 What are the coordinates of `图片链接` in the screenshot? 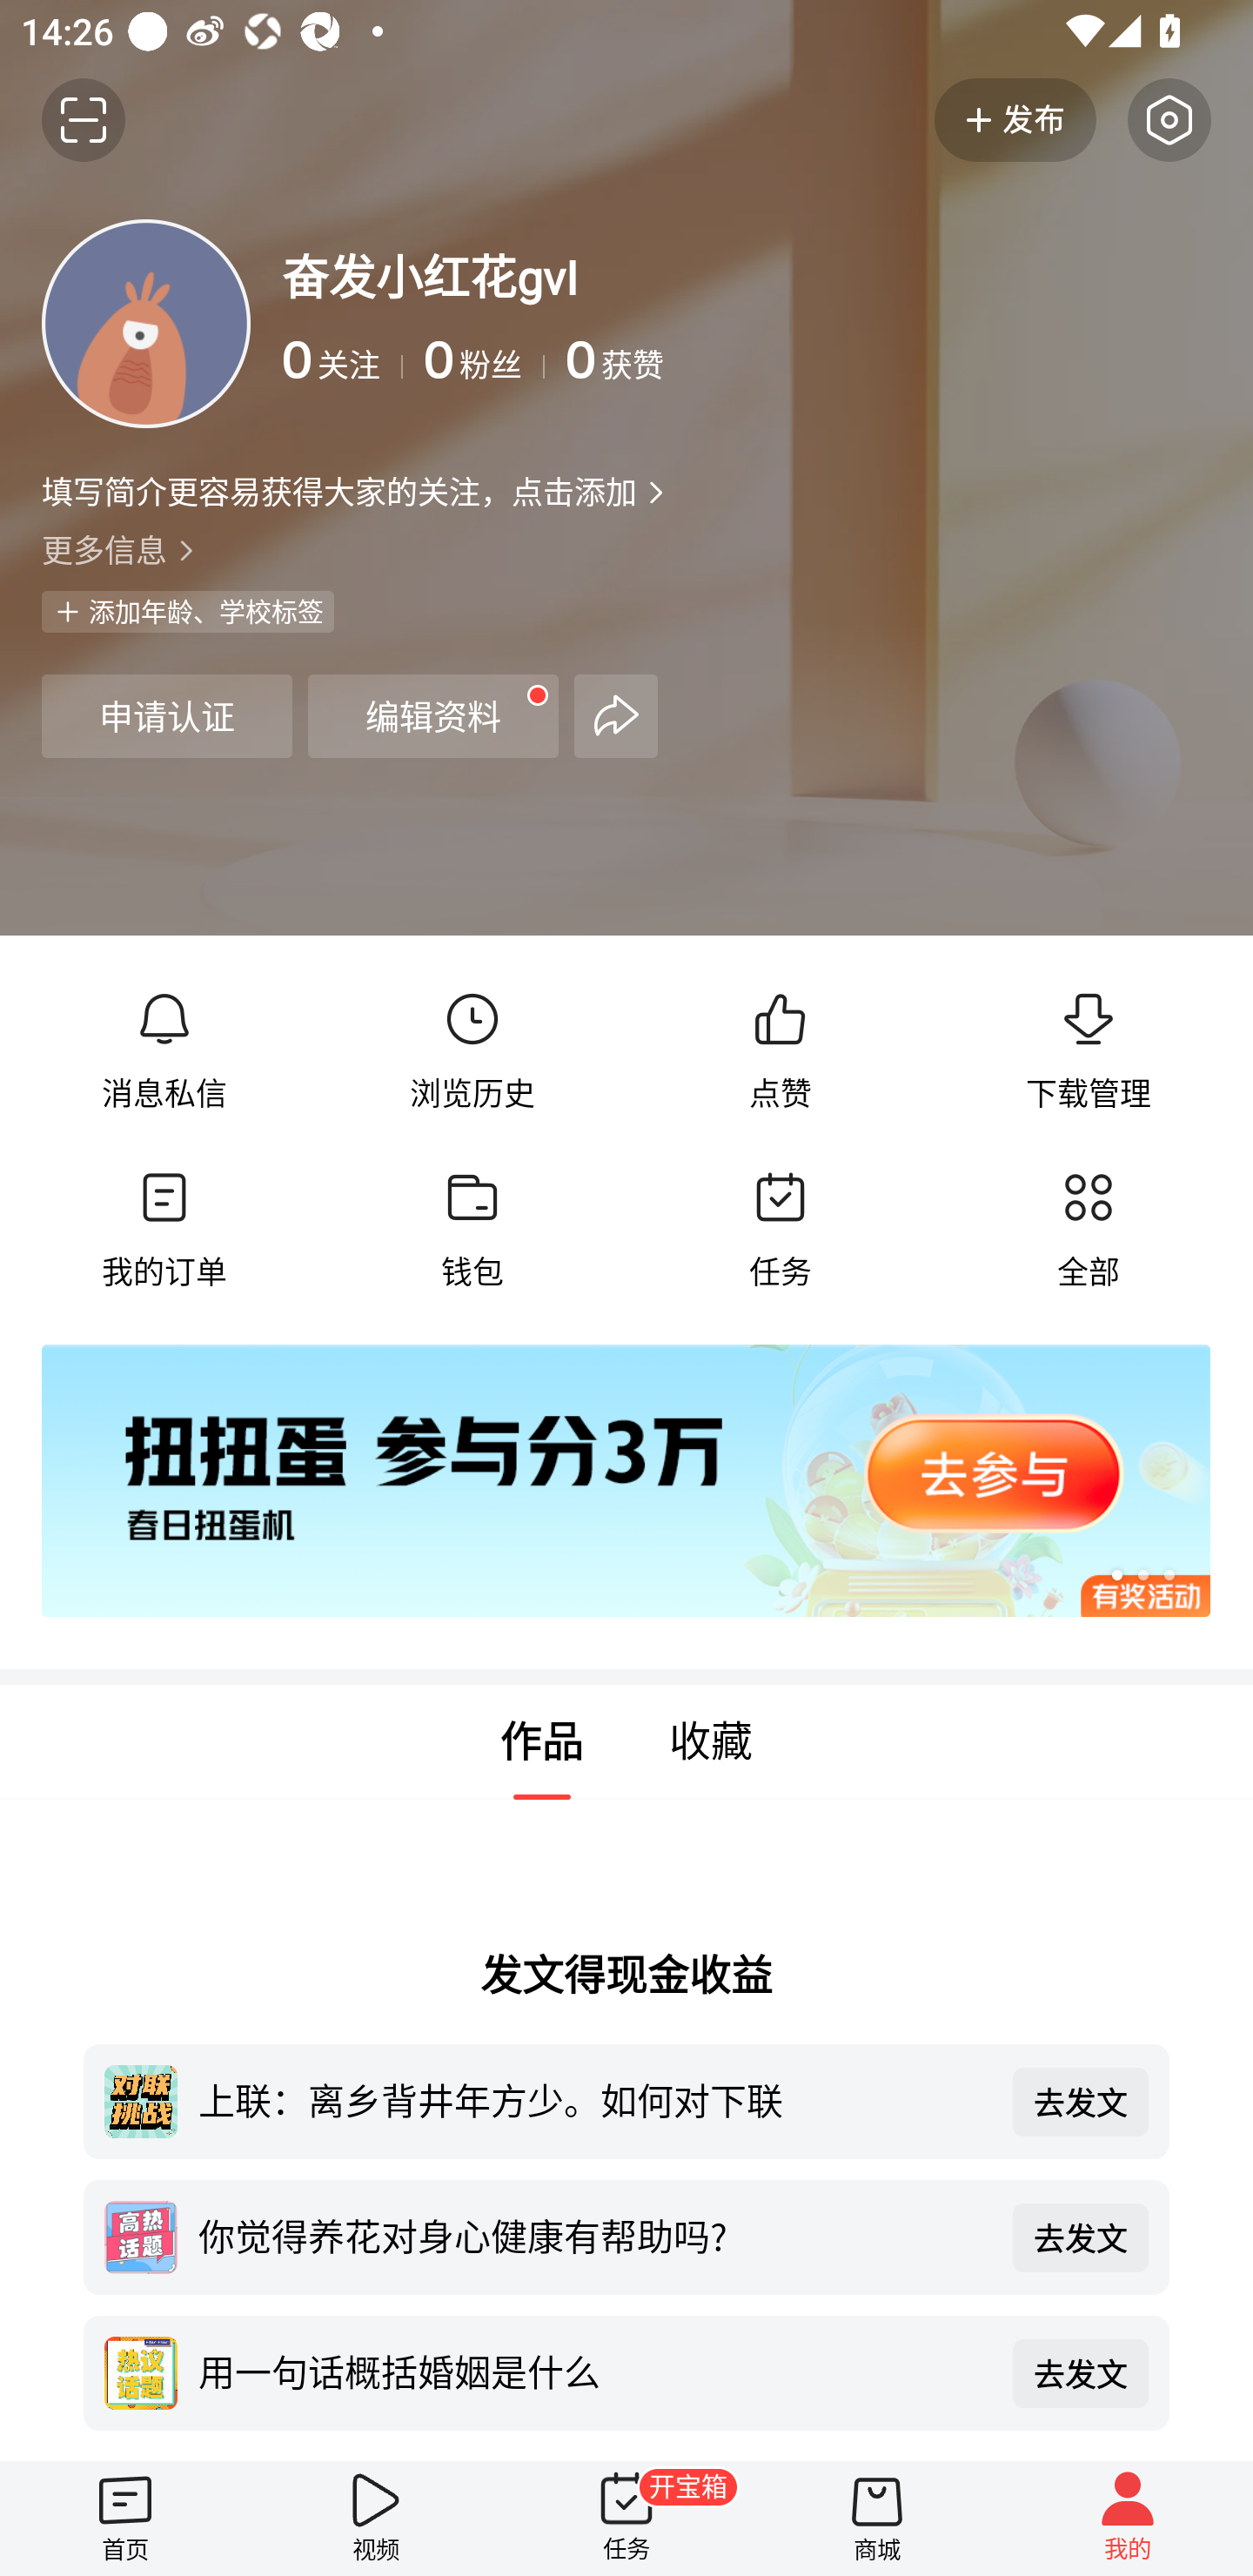 It's located at (606, 1481).